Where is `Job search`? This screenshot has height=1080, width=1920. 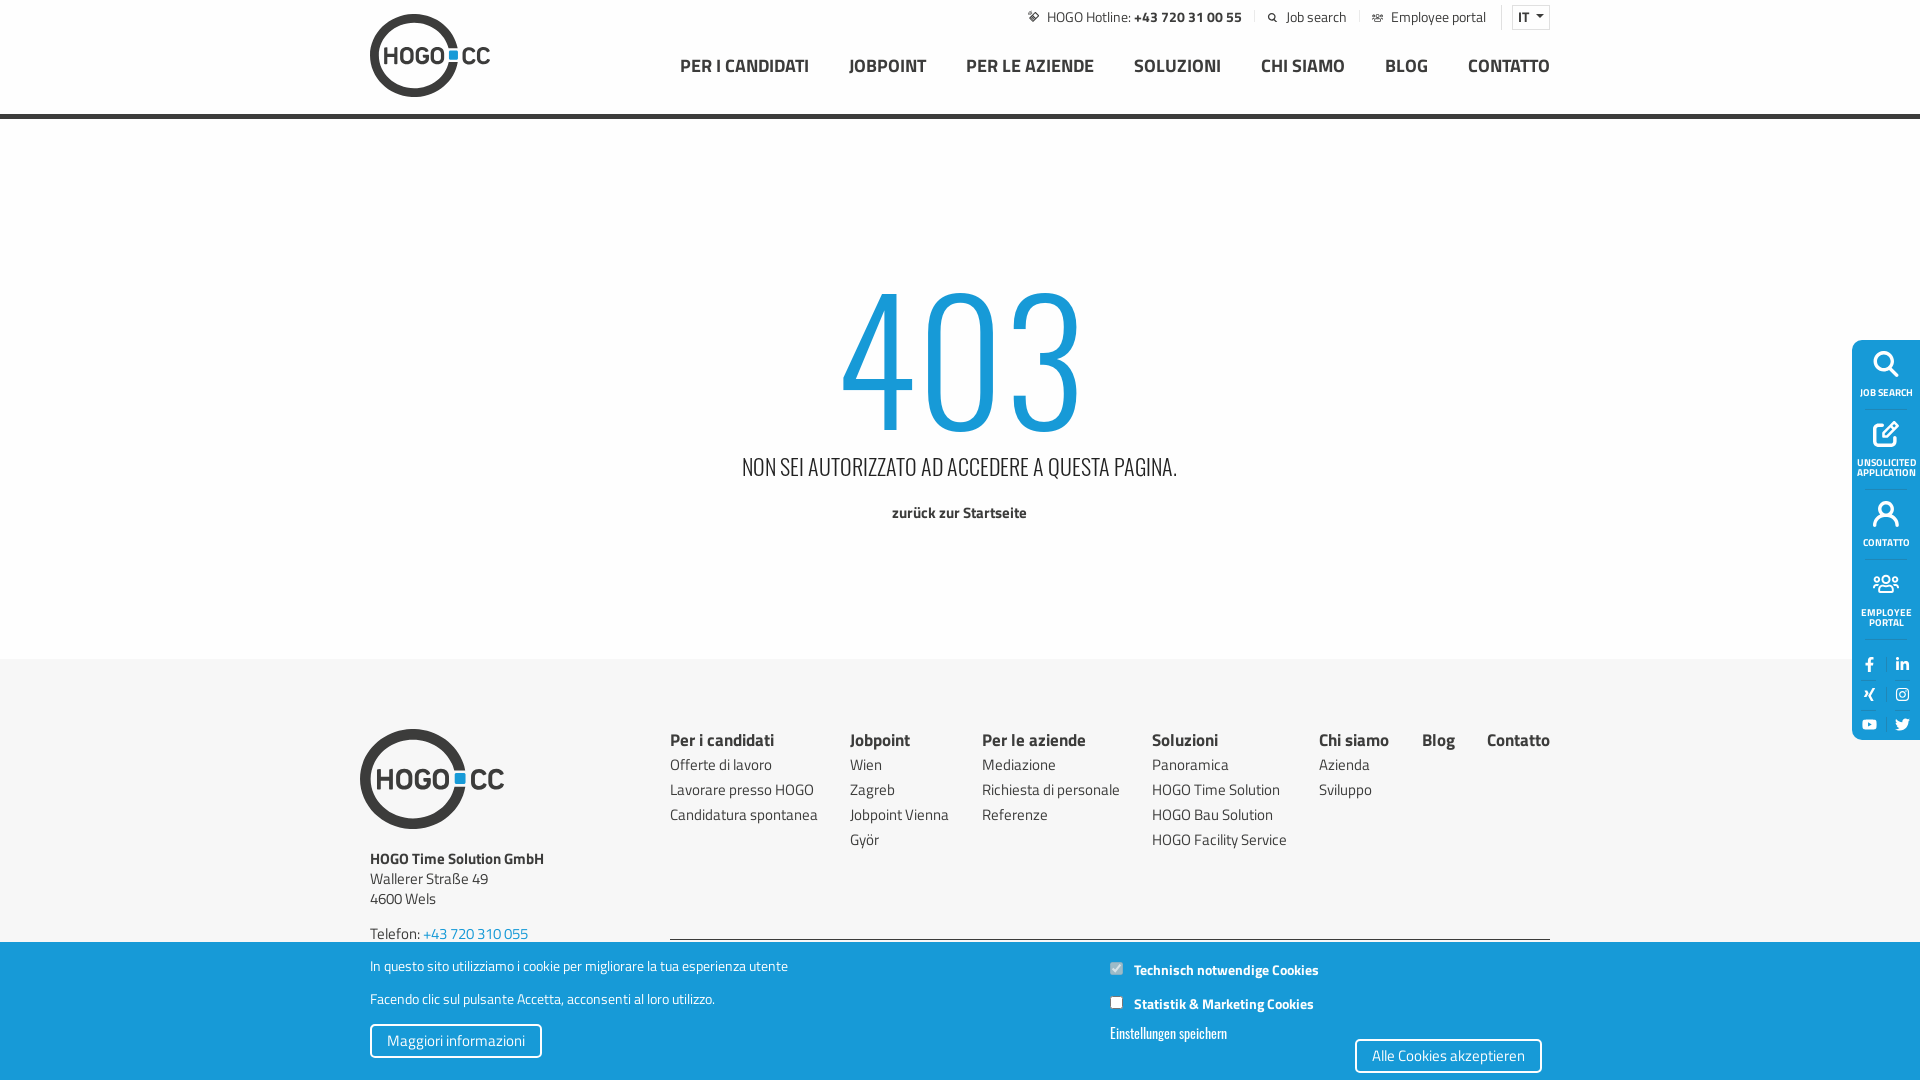
Job search is located at coordinates (1886, 364).